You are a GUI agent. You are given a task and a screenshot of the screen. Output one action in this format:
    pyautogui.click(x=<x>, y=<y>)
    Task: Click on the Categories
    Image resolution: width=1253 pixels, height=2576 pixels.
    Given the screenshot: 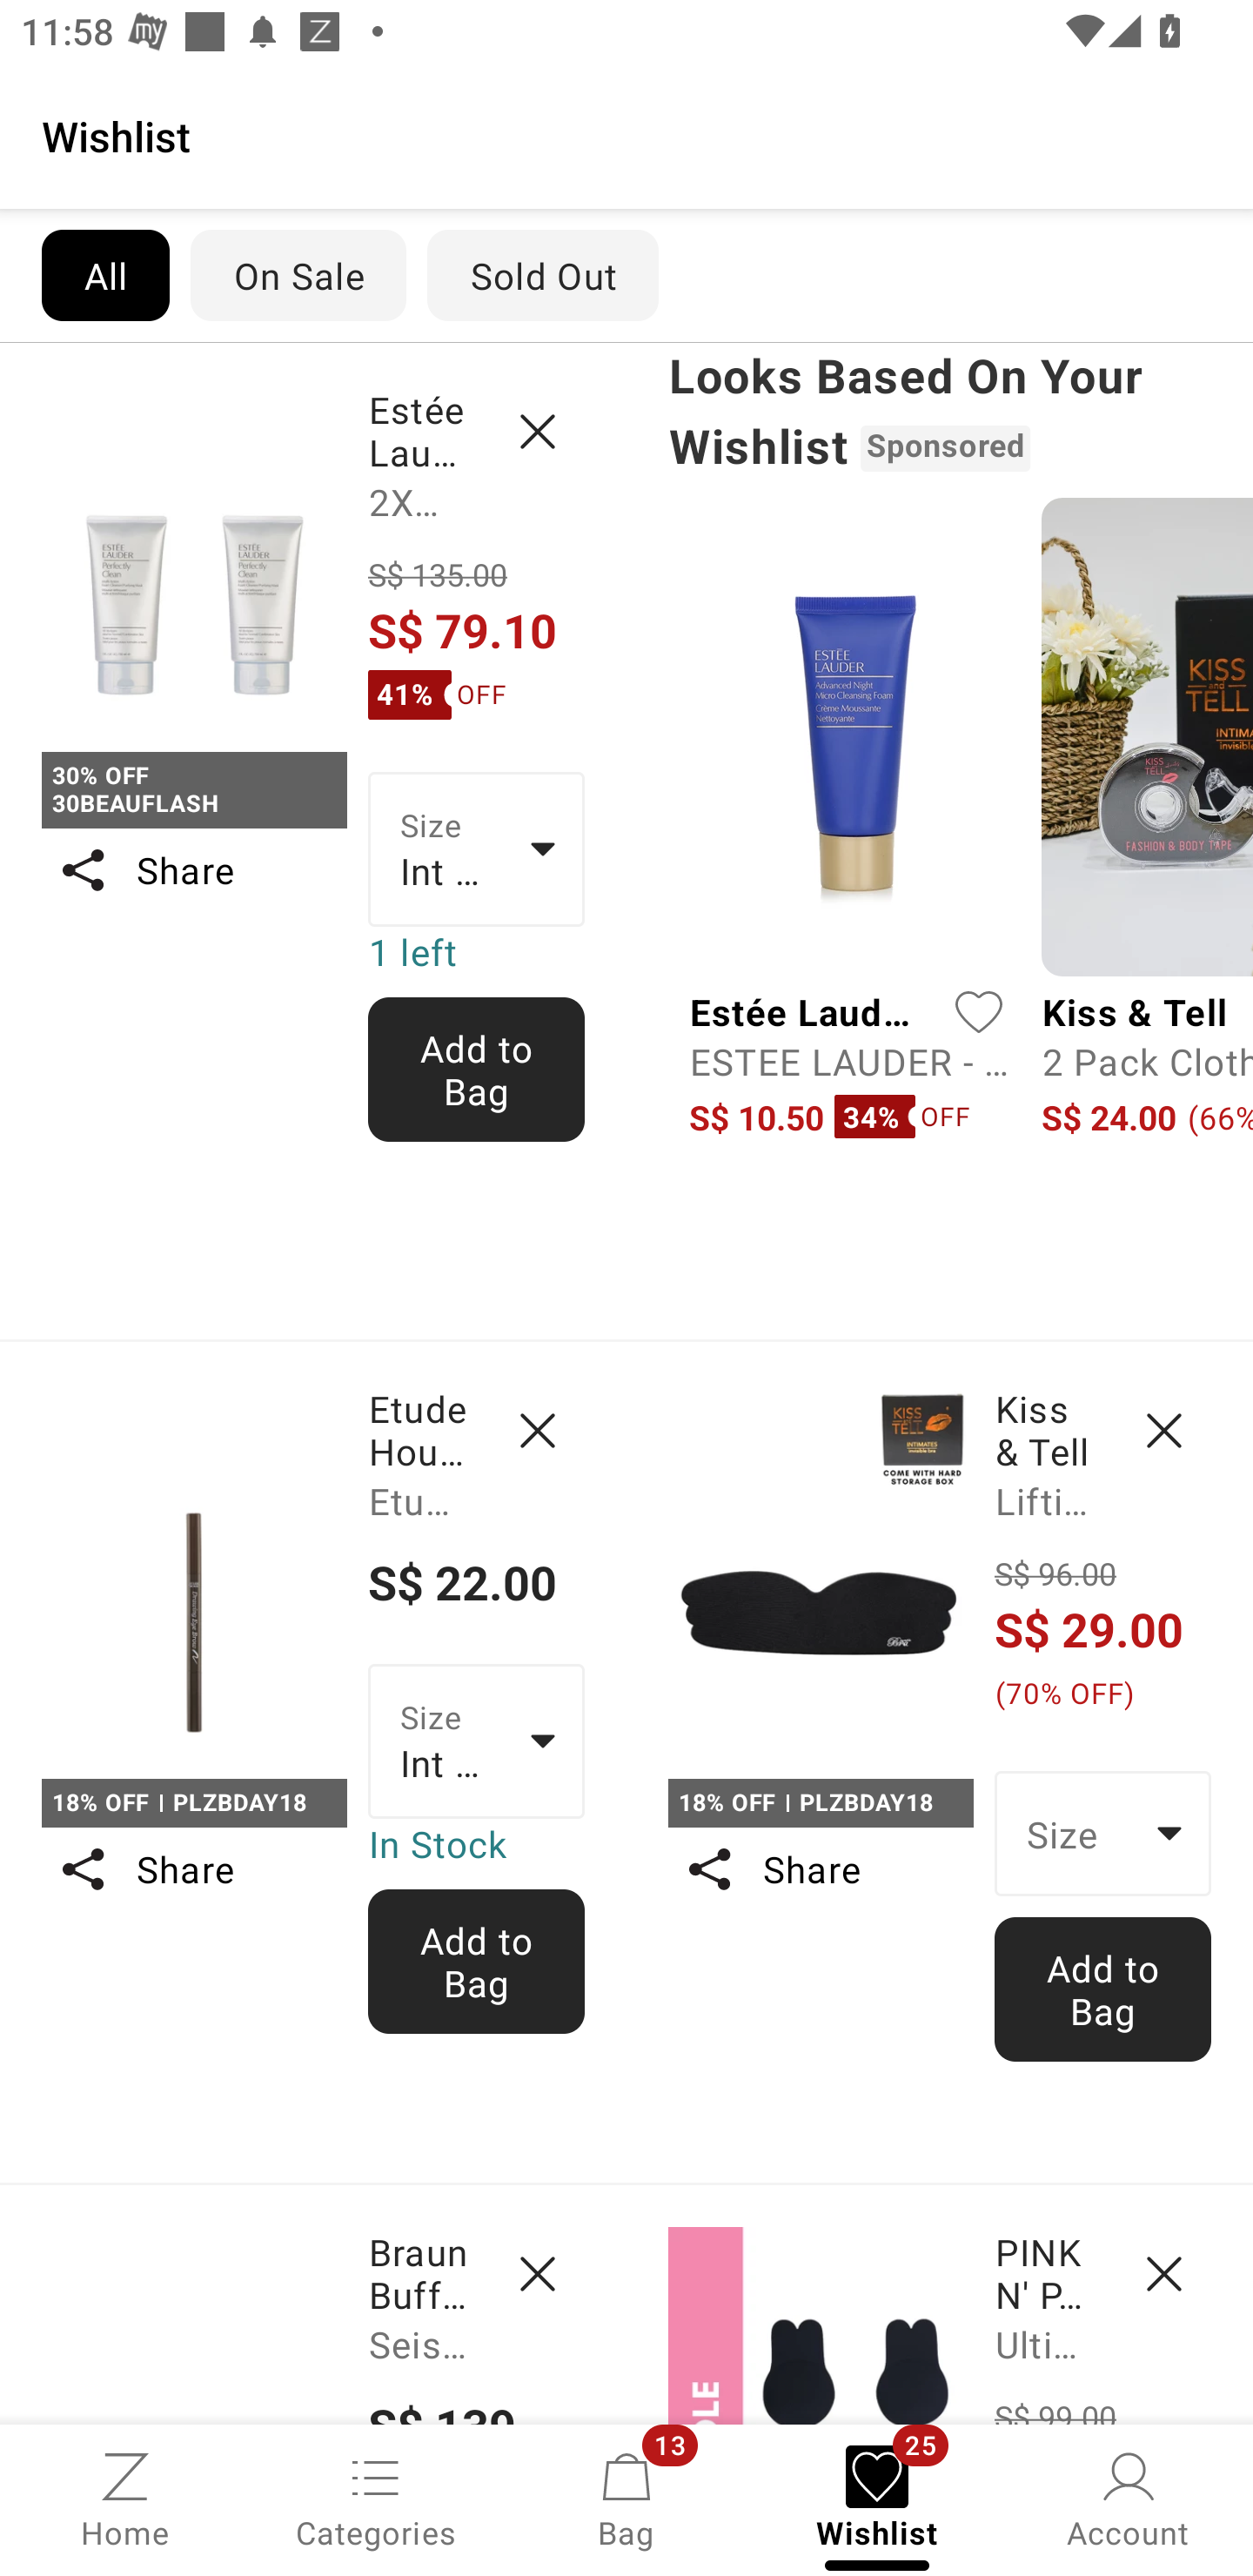 What is the action you would take?
    pyautogui.click(x=376, y=2498)
    